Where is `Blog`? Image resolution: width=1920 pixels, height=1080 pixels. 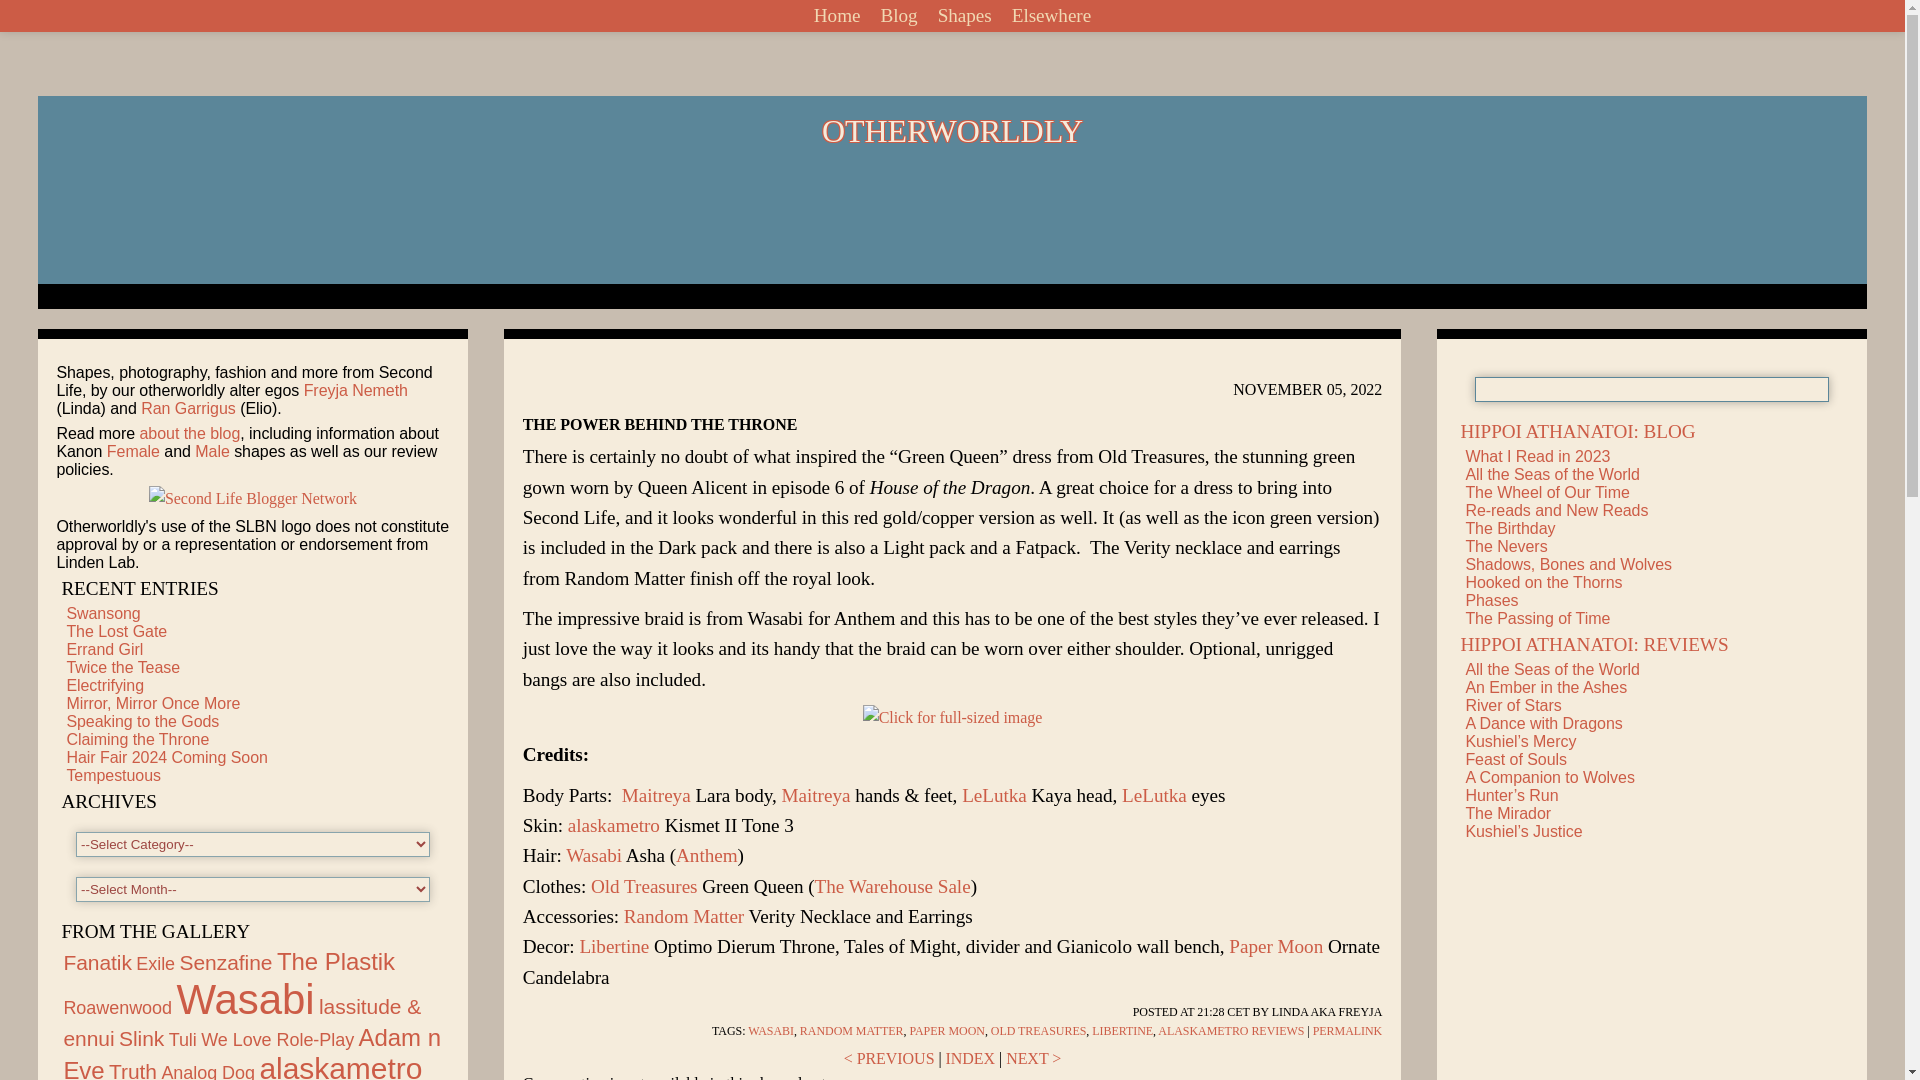 Blog is located at coordinates (898, 16).